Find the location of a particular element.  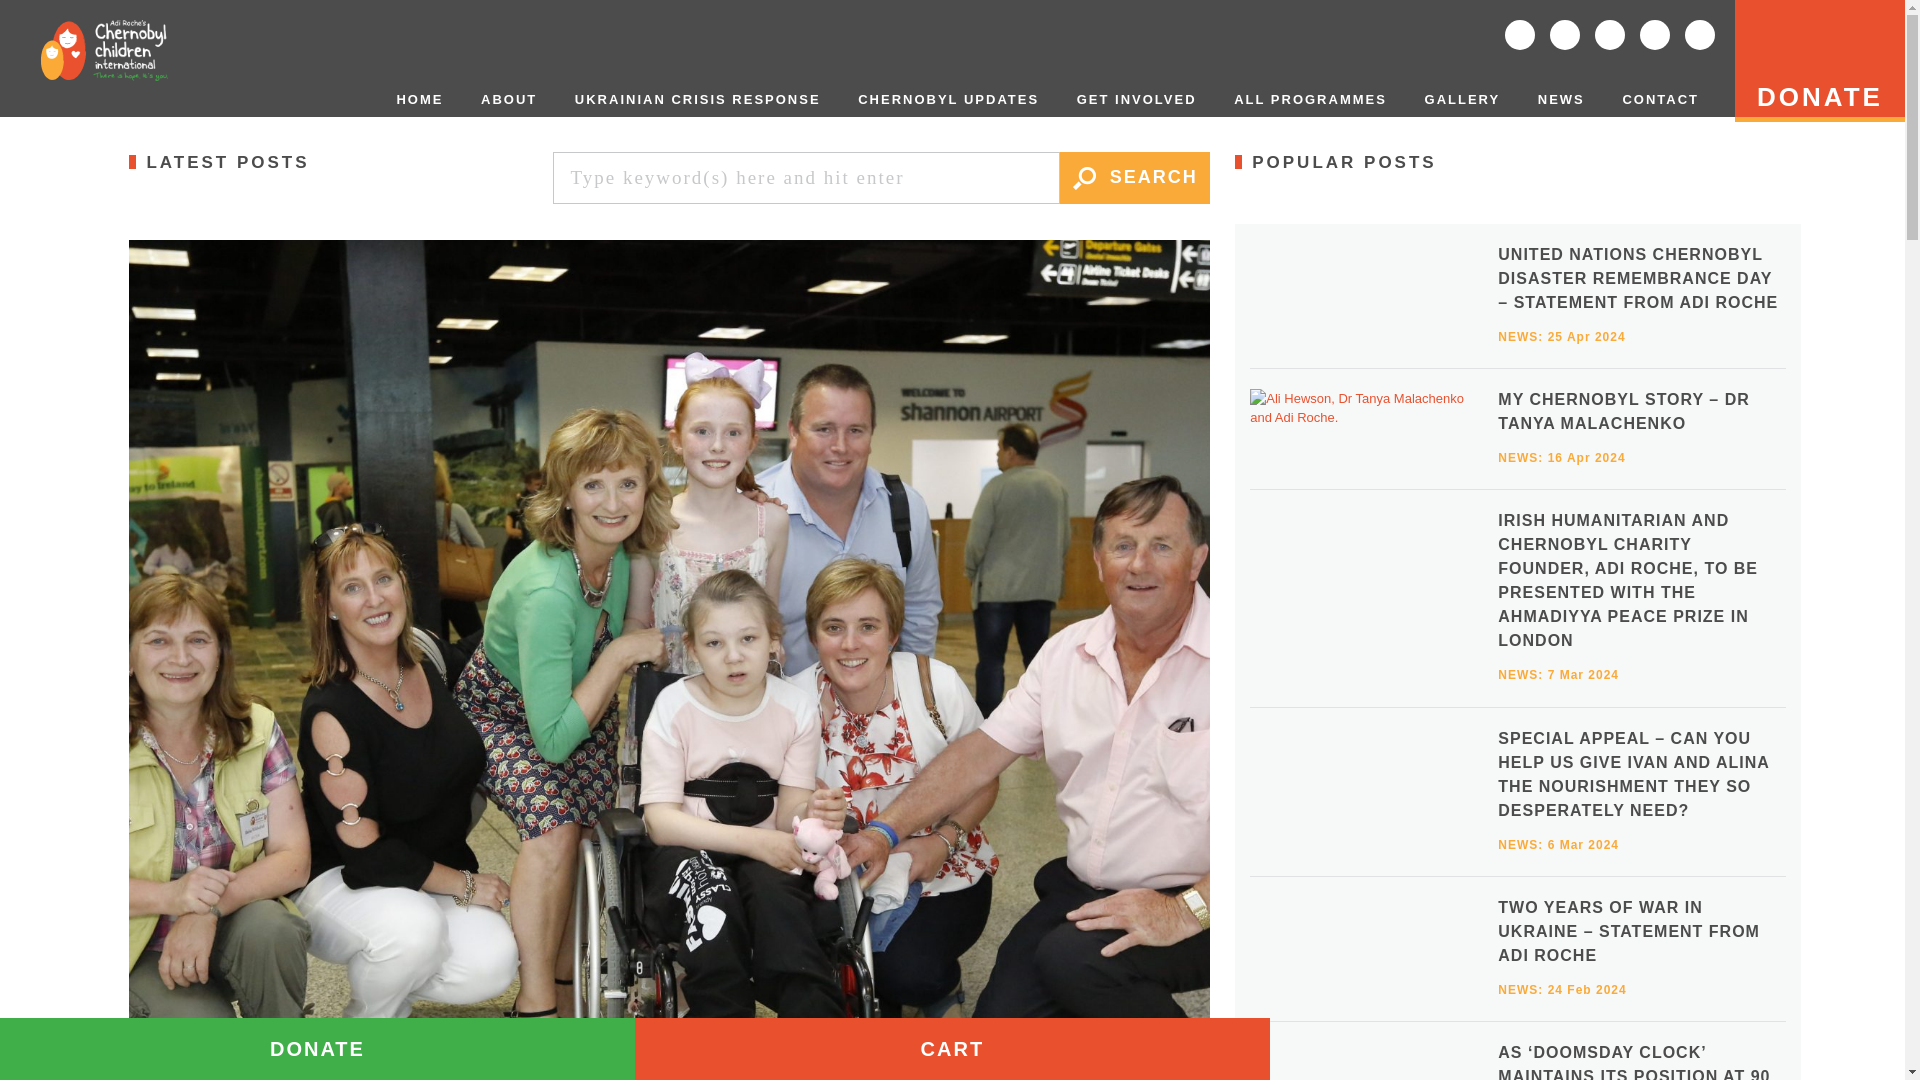

Twitter is located at coordinates (1564, 34).